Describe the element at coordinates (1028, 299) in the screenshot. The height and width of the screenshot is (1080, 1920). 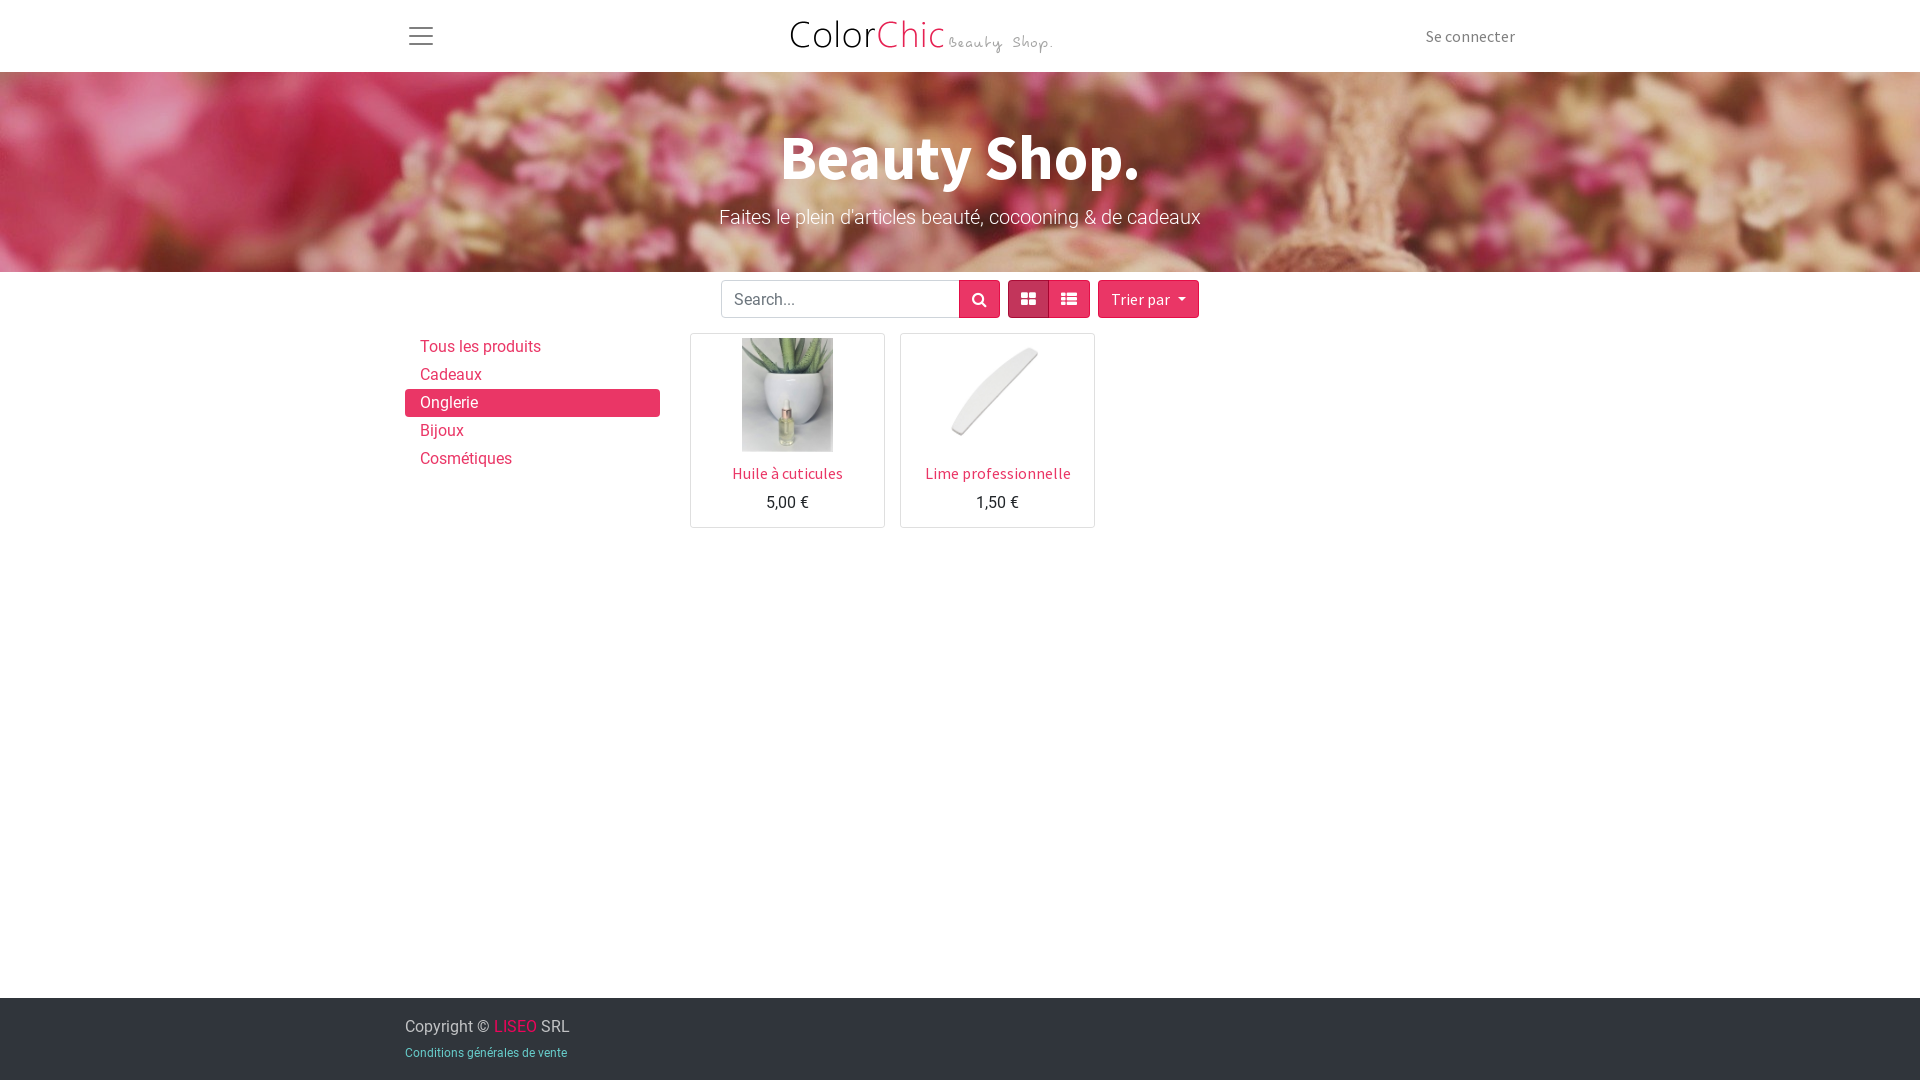
I see `Tarifs` at that location.